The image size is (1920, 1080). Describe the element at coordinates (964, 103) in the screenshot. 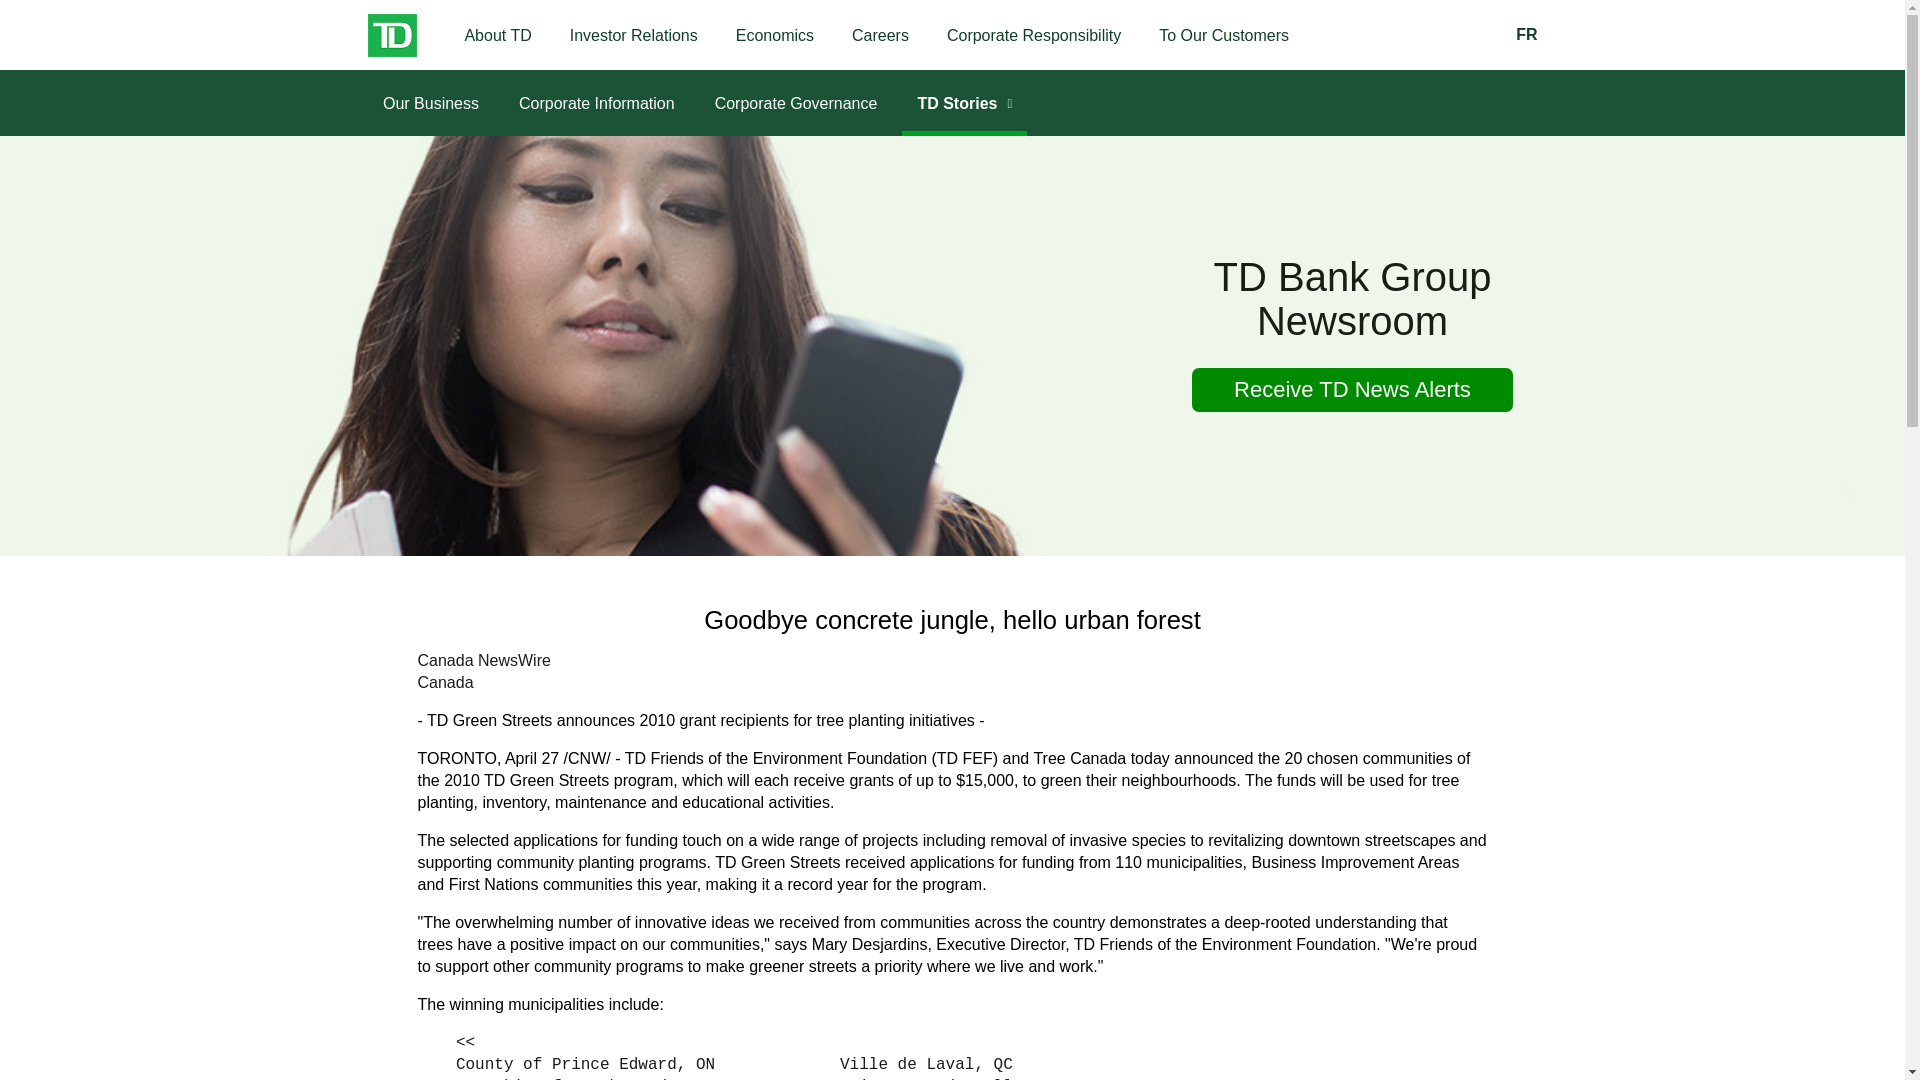

I see `TD Stories` at that location.